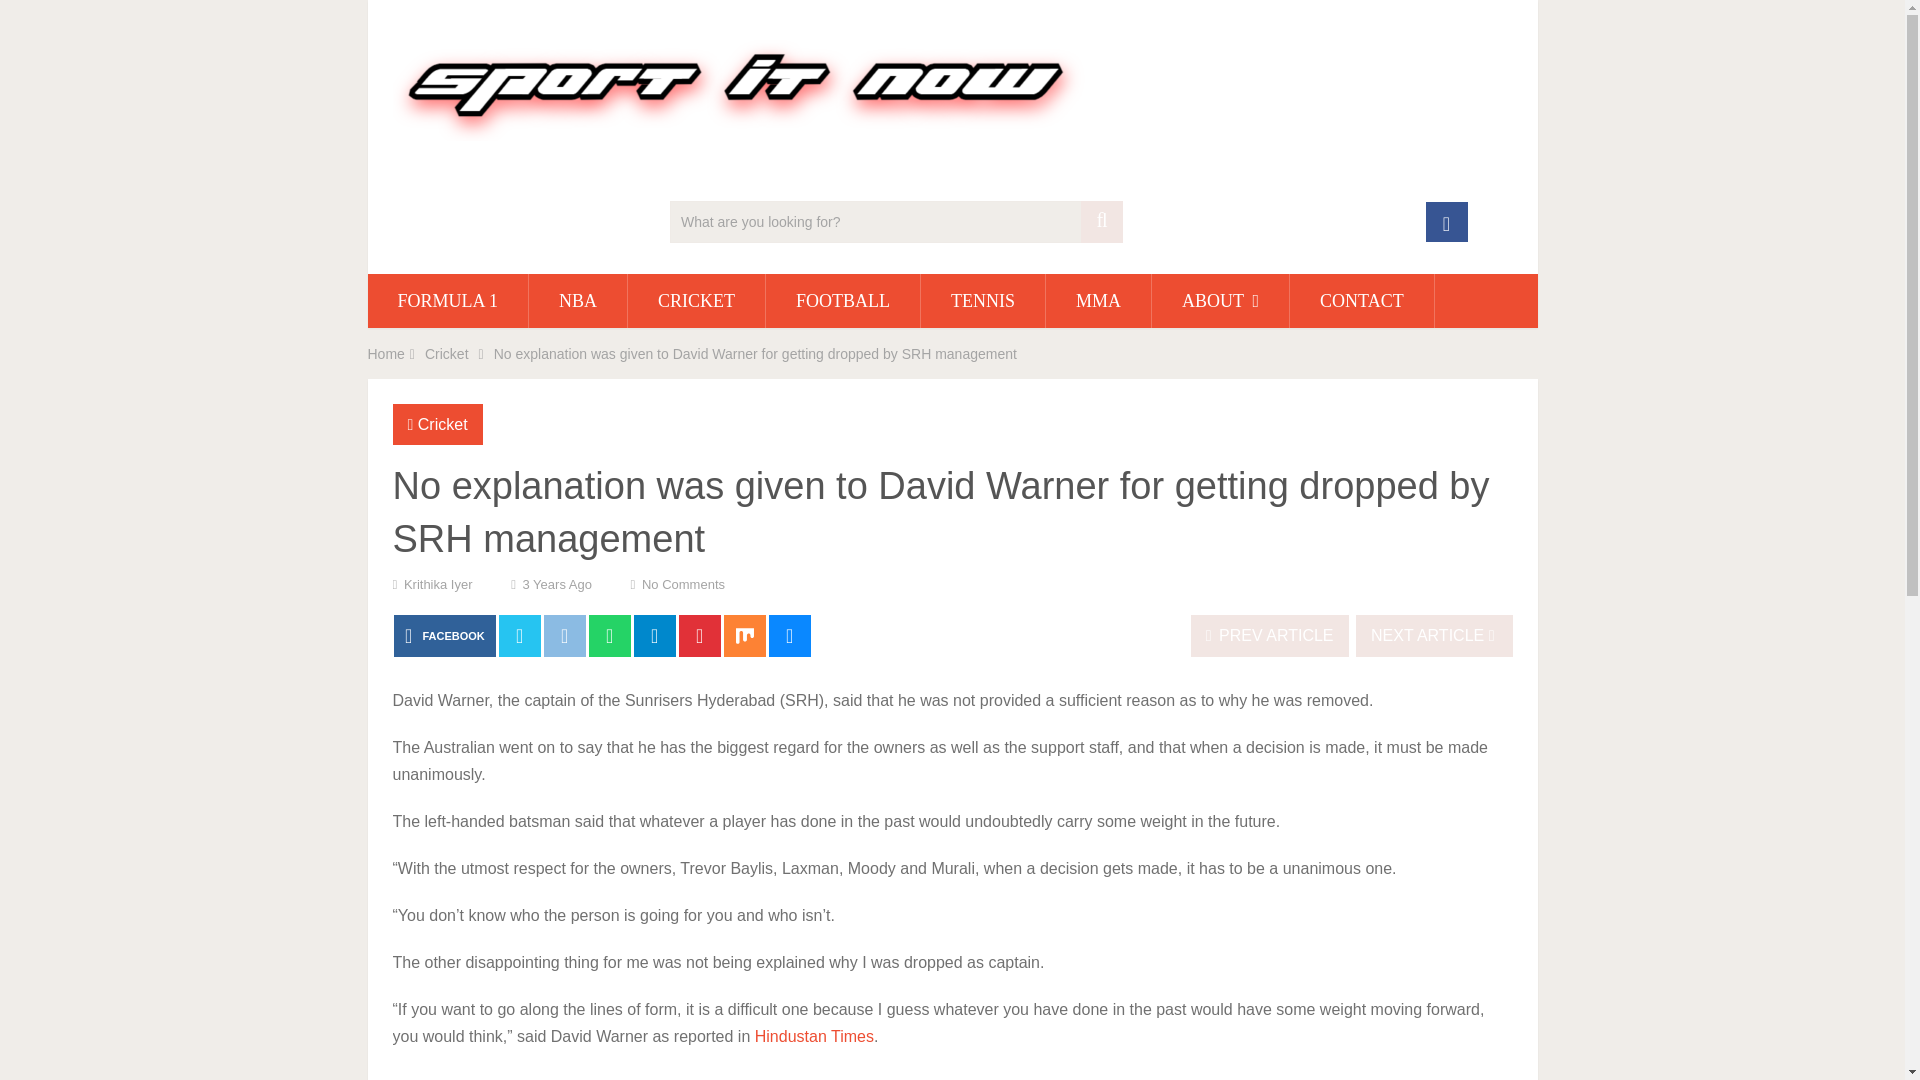  I want to click on Posts by Krithika Iyer, so click(438, 584).